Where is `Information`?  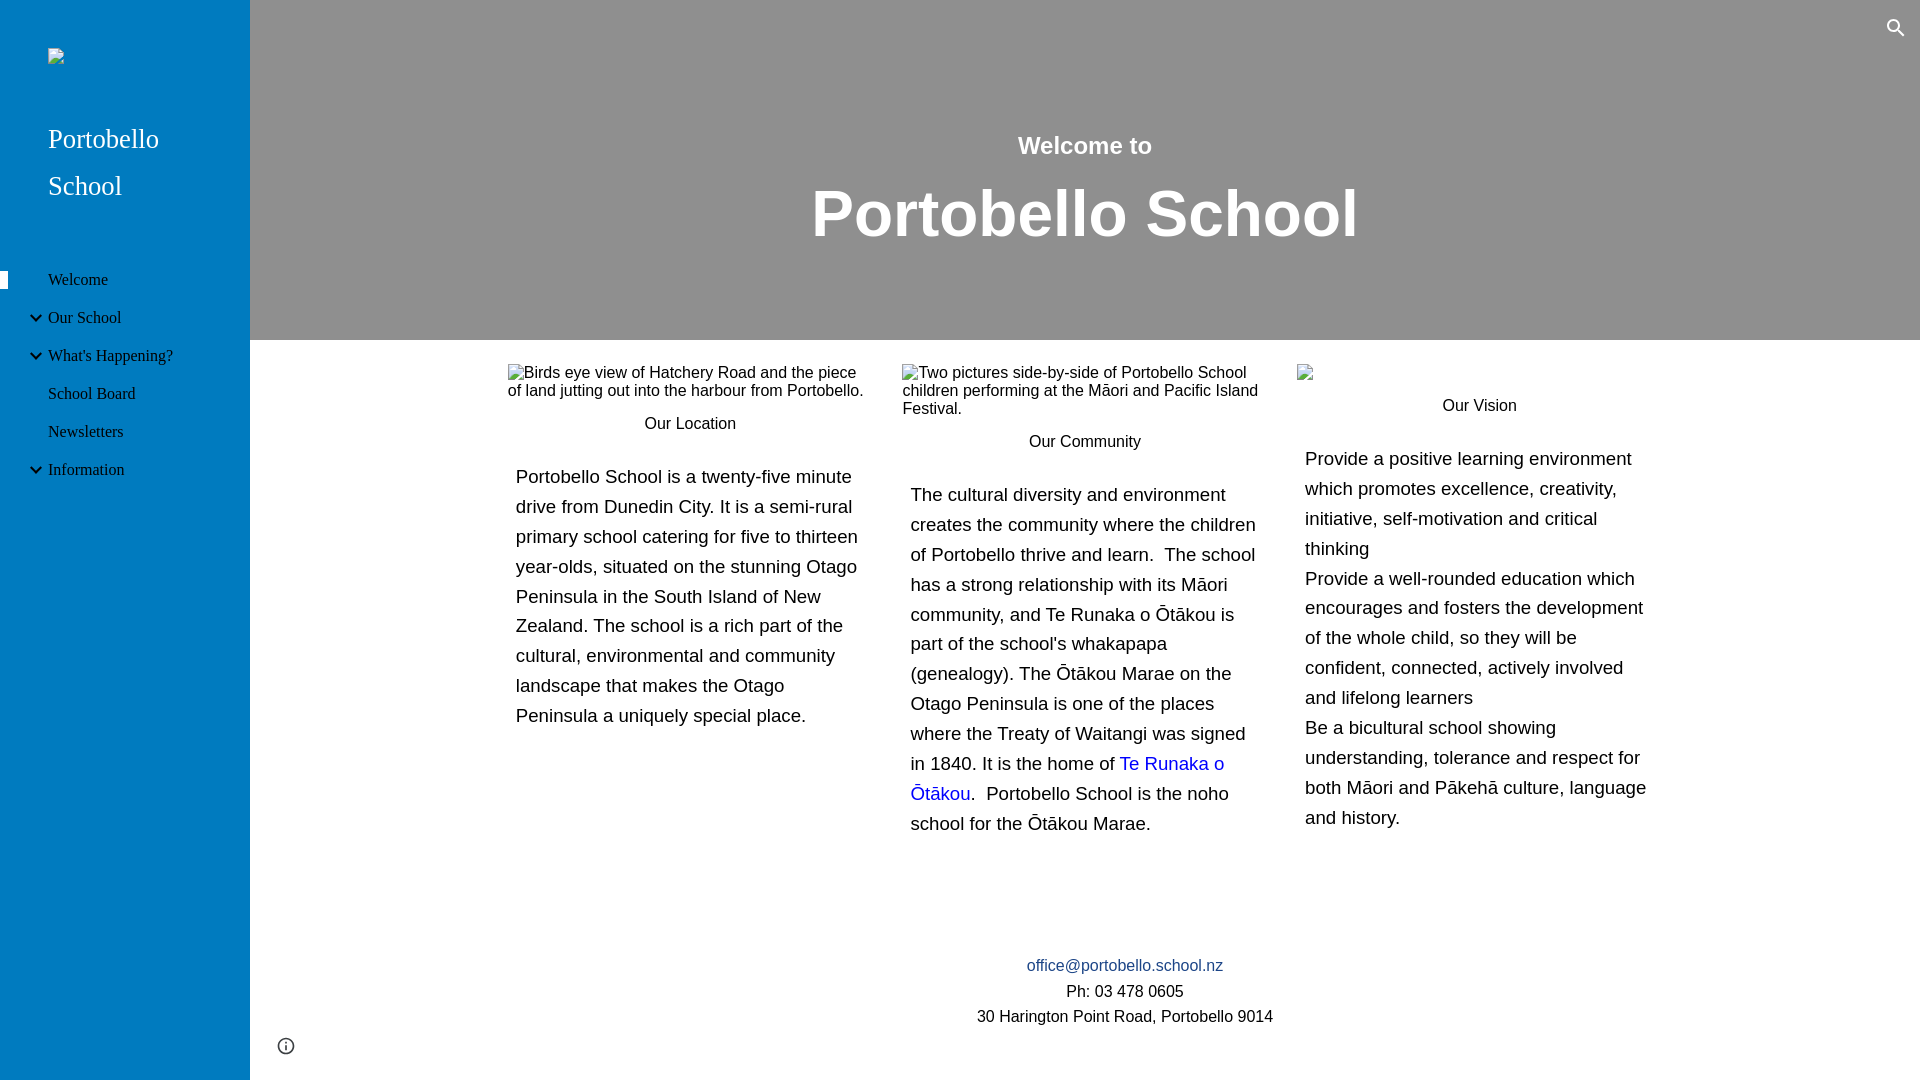
Information is located at coordinates (141, 470).